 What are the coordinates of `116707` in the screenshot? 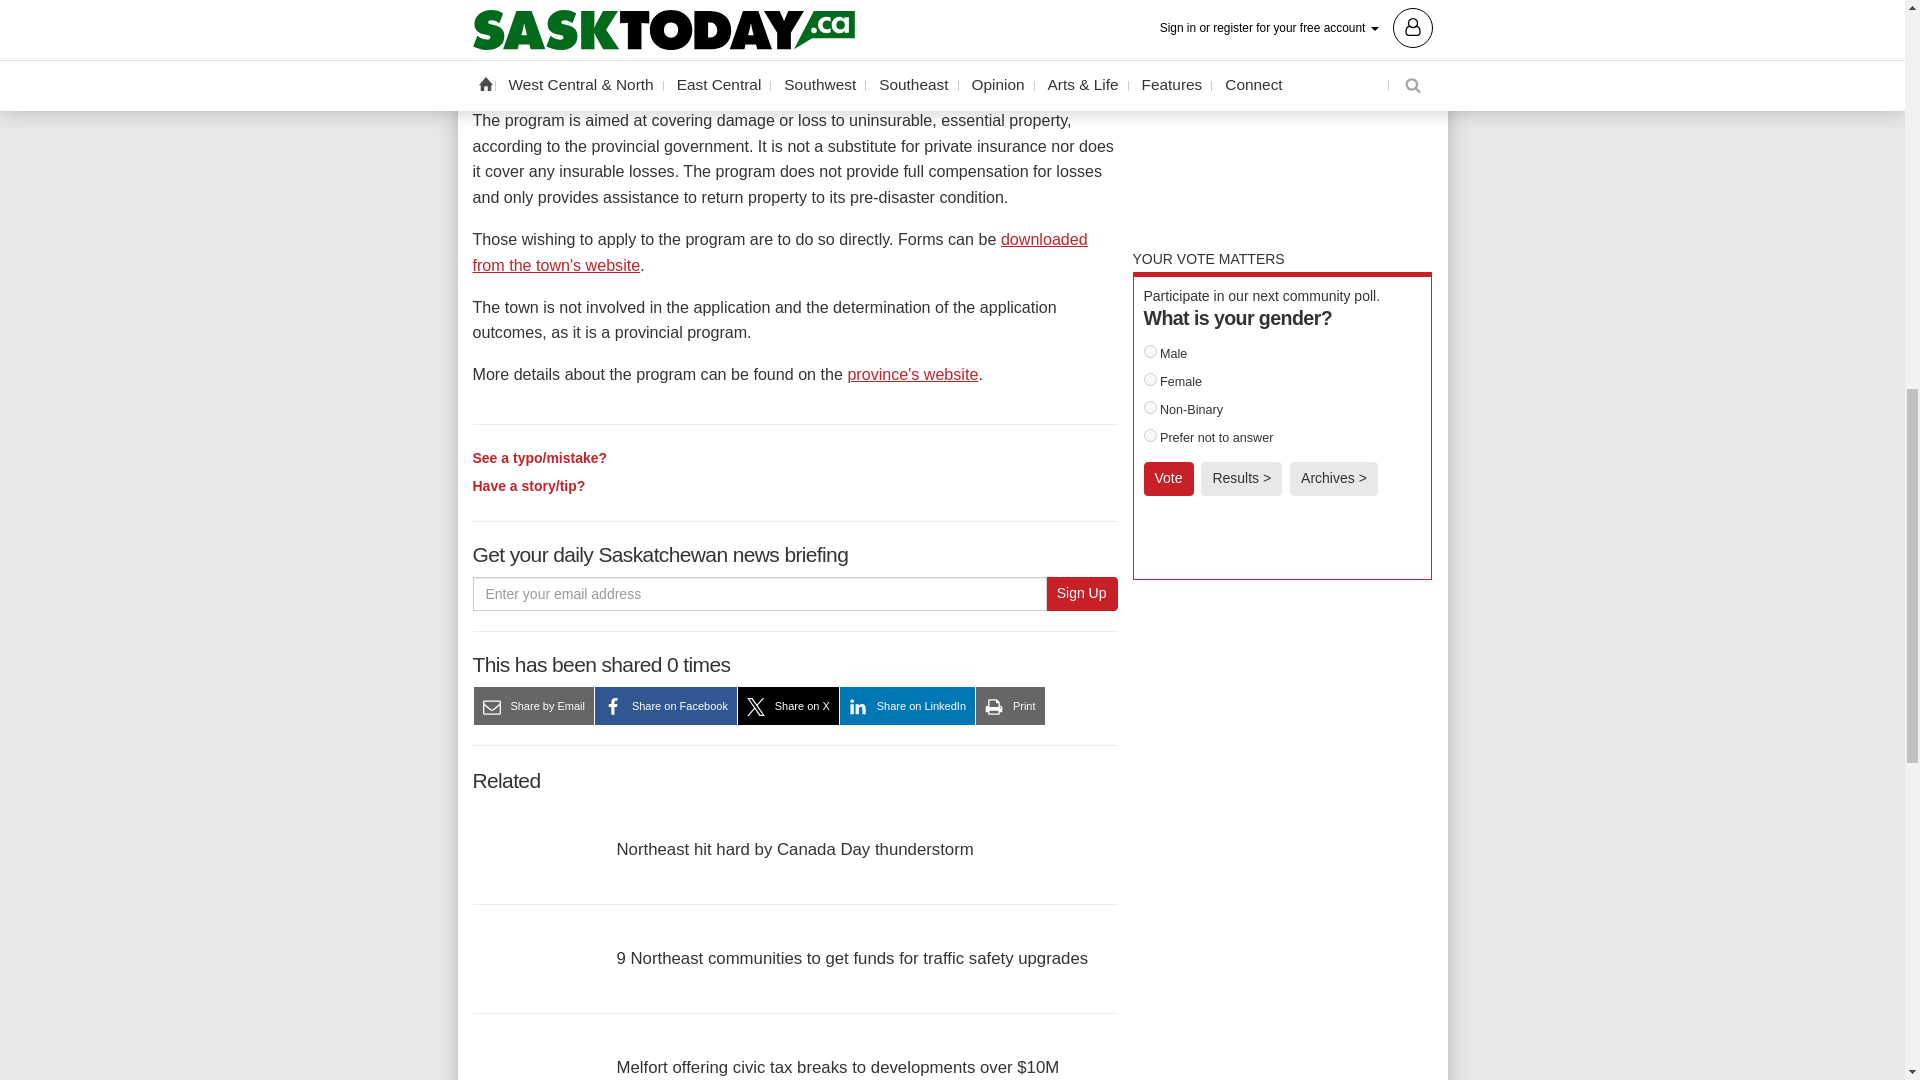 It's located at (1150, 378).